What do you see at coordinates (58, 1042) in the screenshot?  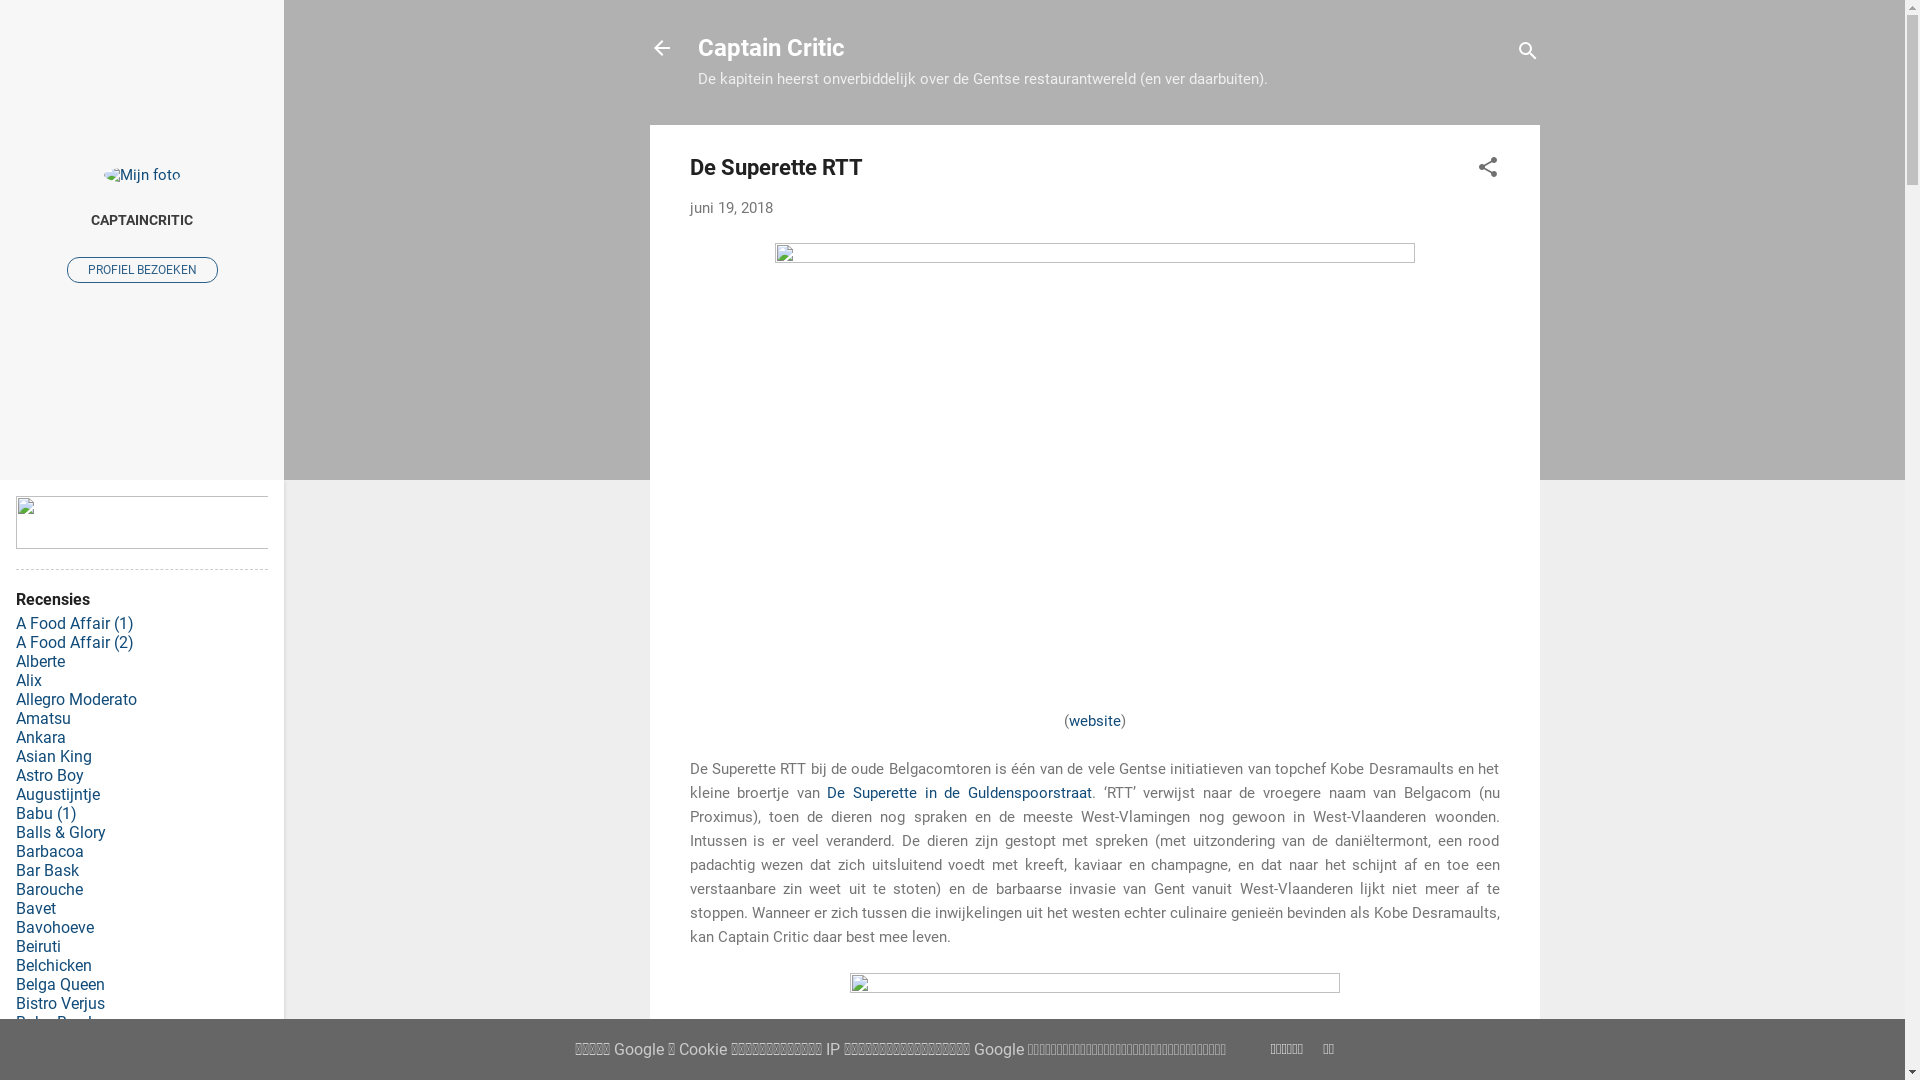 I see `Boem Patat` at bounding box center [58, 1042].